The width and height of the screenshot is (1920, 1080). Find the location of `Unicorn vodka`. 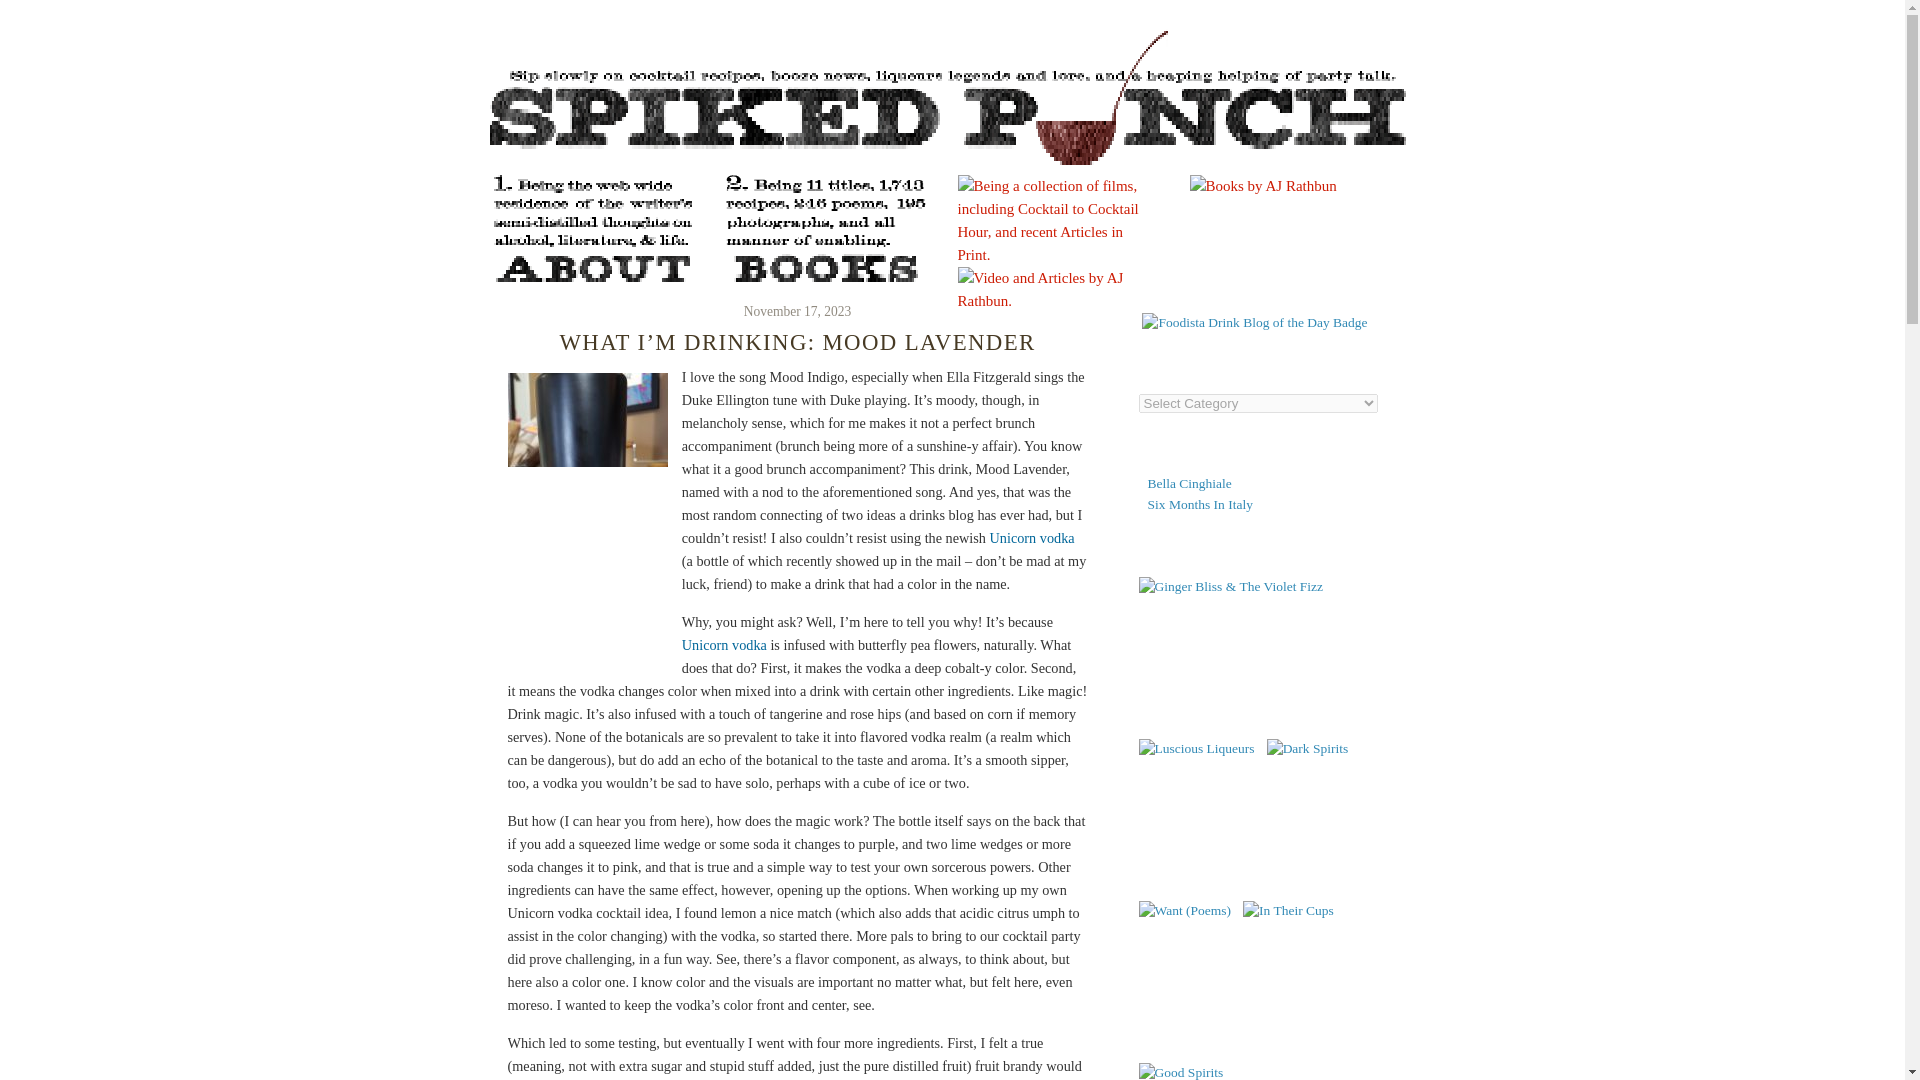

Unicorn vodka is located at coordinates (1032, 538).